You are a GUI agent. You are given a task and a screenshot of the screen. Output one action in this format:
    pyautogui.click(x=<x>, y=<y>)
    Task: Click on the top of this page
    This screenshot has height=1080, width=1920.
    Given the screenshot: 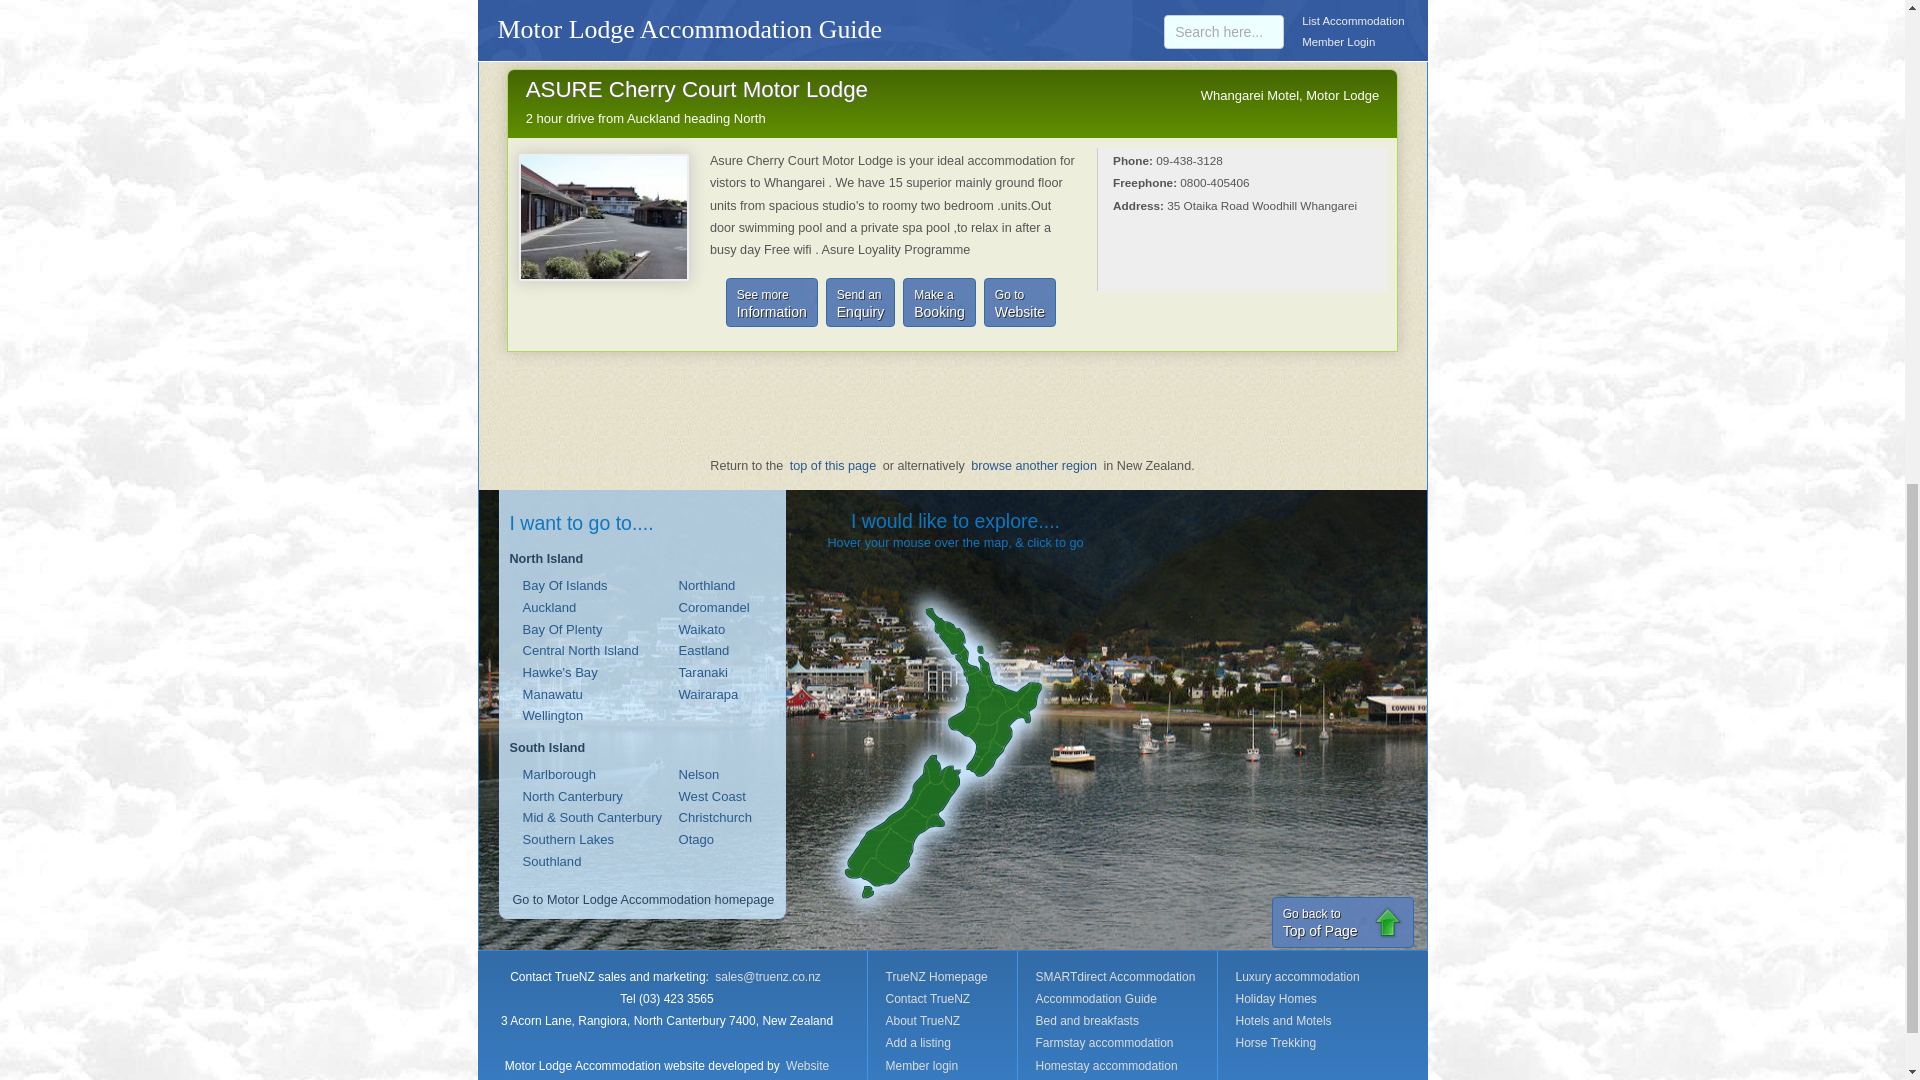 What is the action you would take?
    pyautogui.click(x=833, y=466)
    